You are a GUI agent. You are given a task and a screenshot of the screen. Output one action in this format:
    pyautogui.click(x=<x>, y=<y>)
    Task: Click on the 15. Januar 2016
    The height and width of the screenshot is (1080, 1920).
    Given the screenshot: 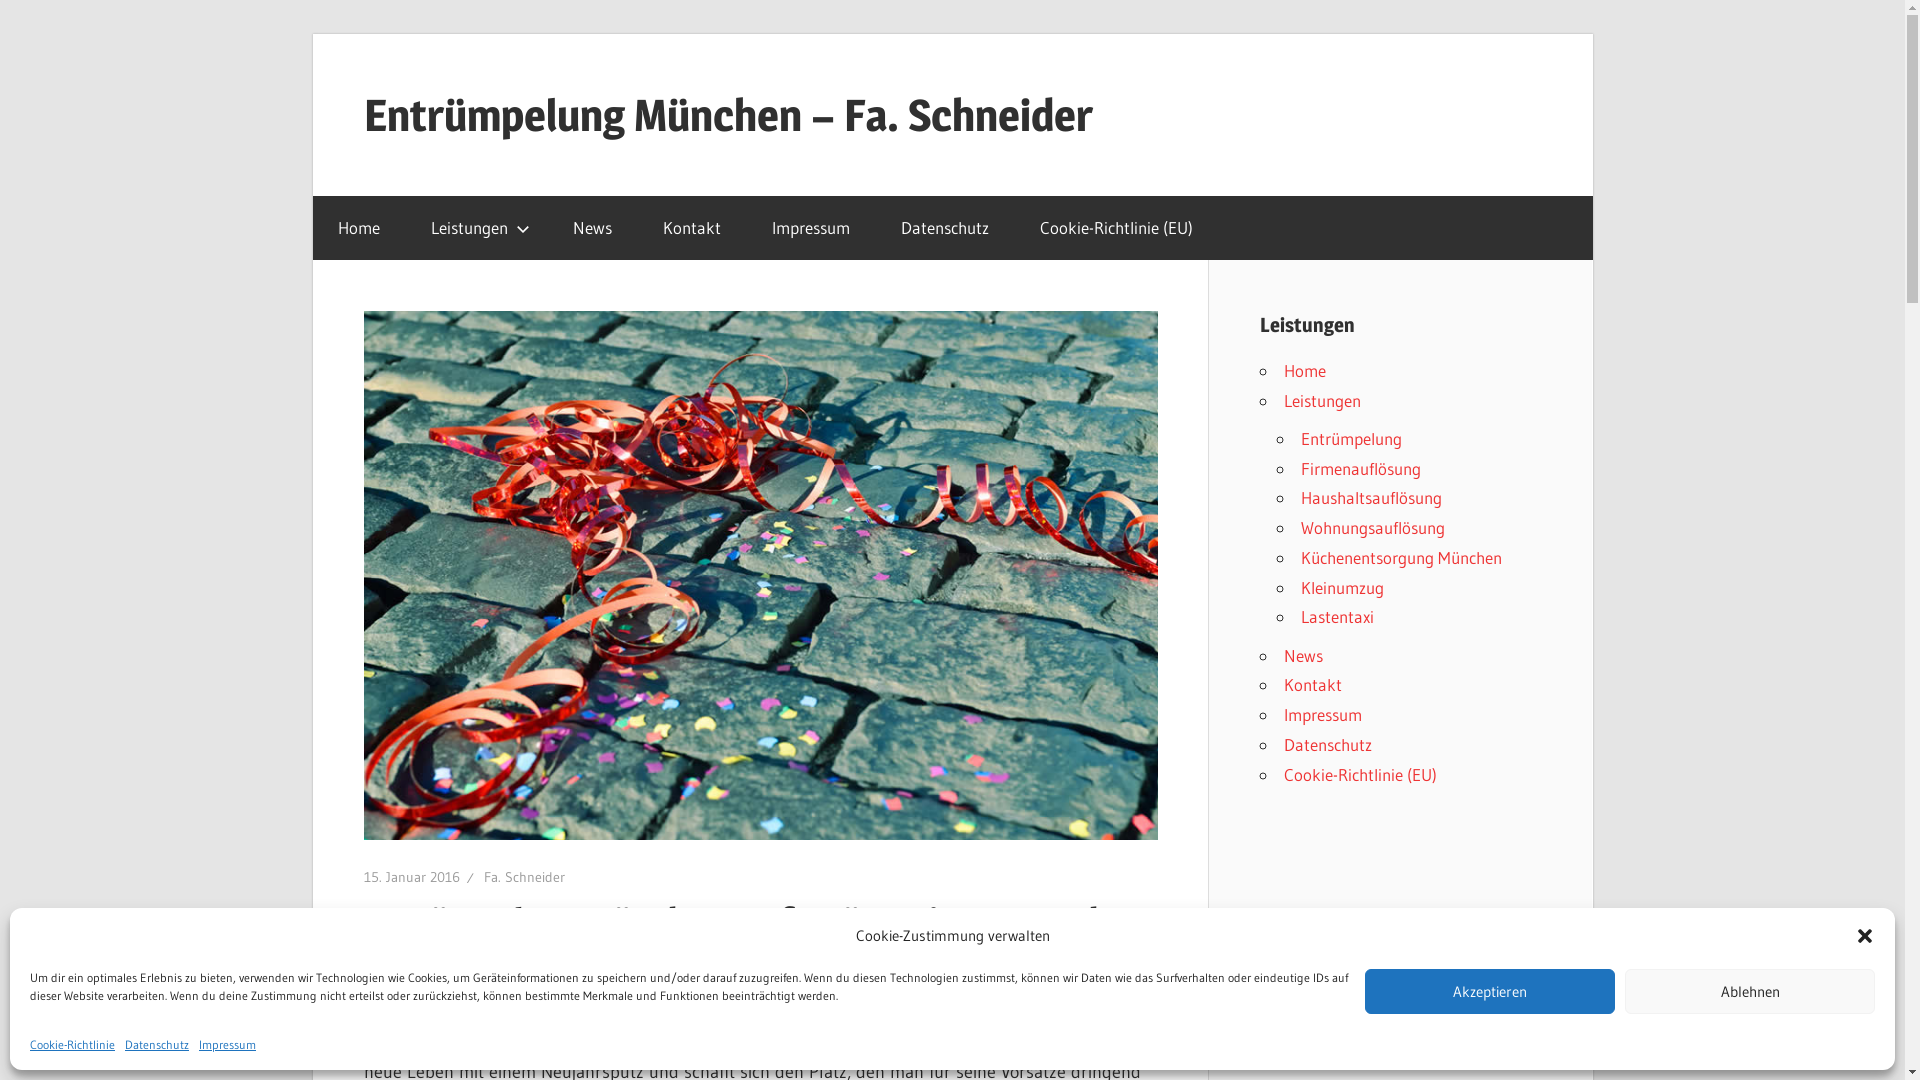 What is the action you would take?
    pyautogui.click(x=412, y=877)
    